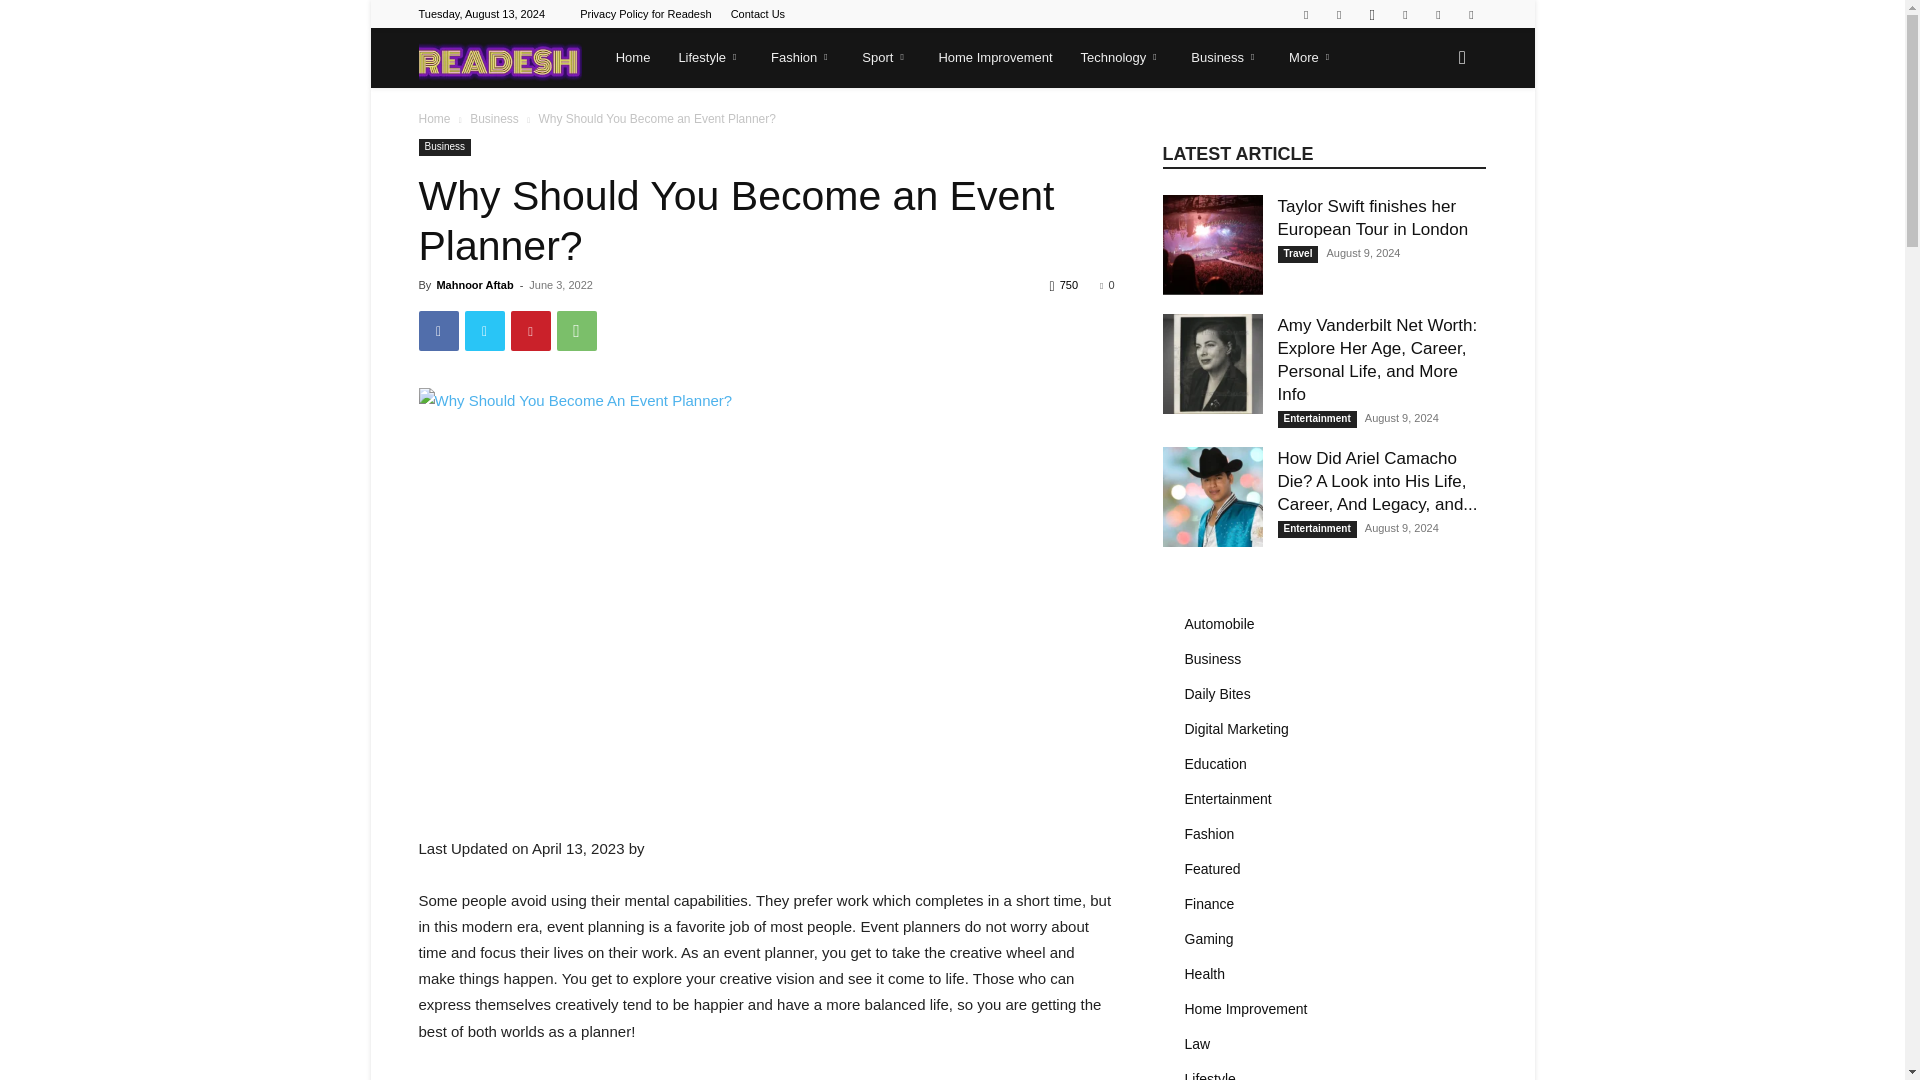  I want to click on Facebook, so click(1338, 14).